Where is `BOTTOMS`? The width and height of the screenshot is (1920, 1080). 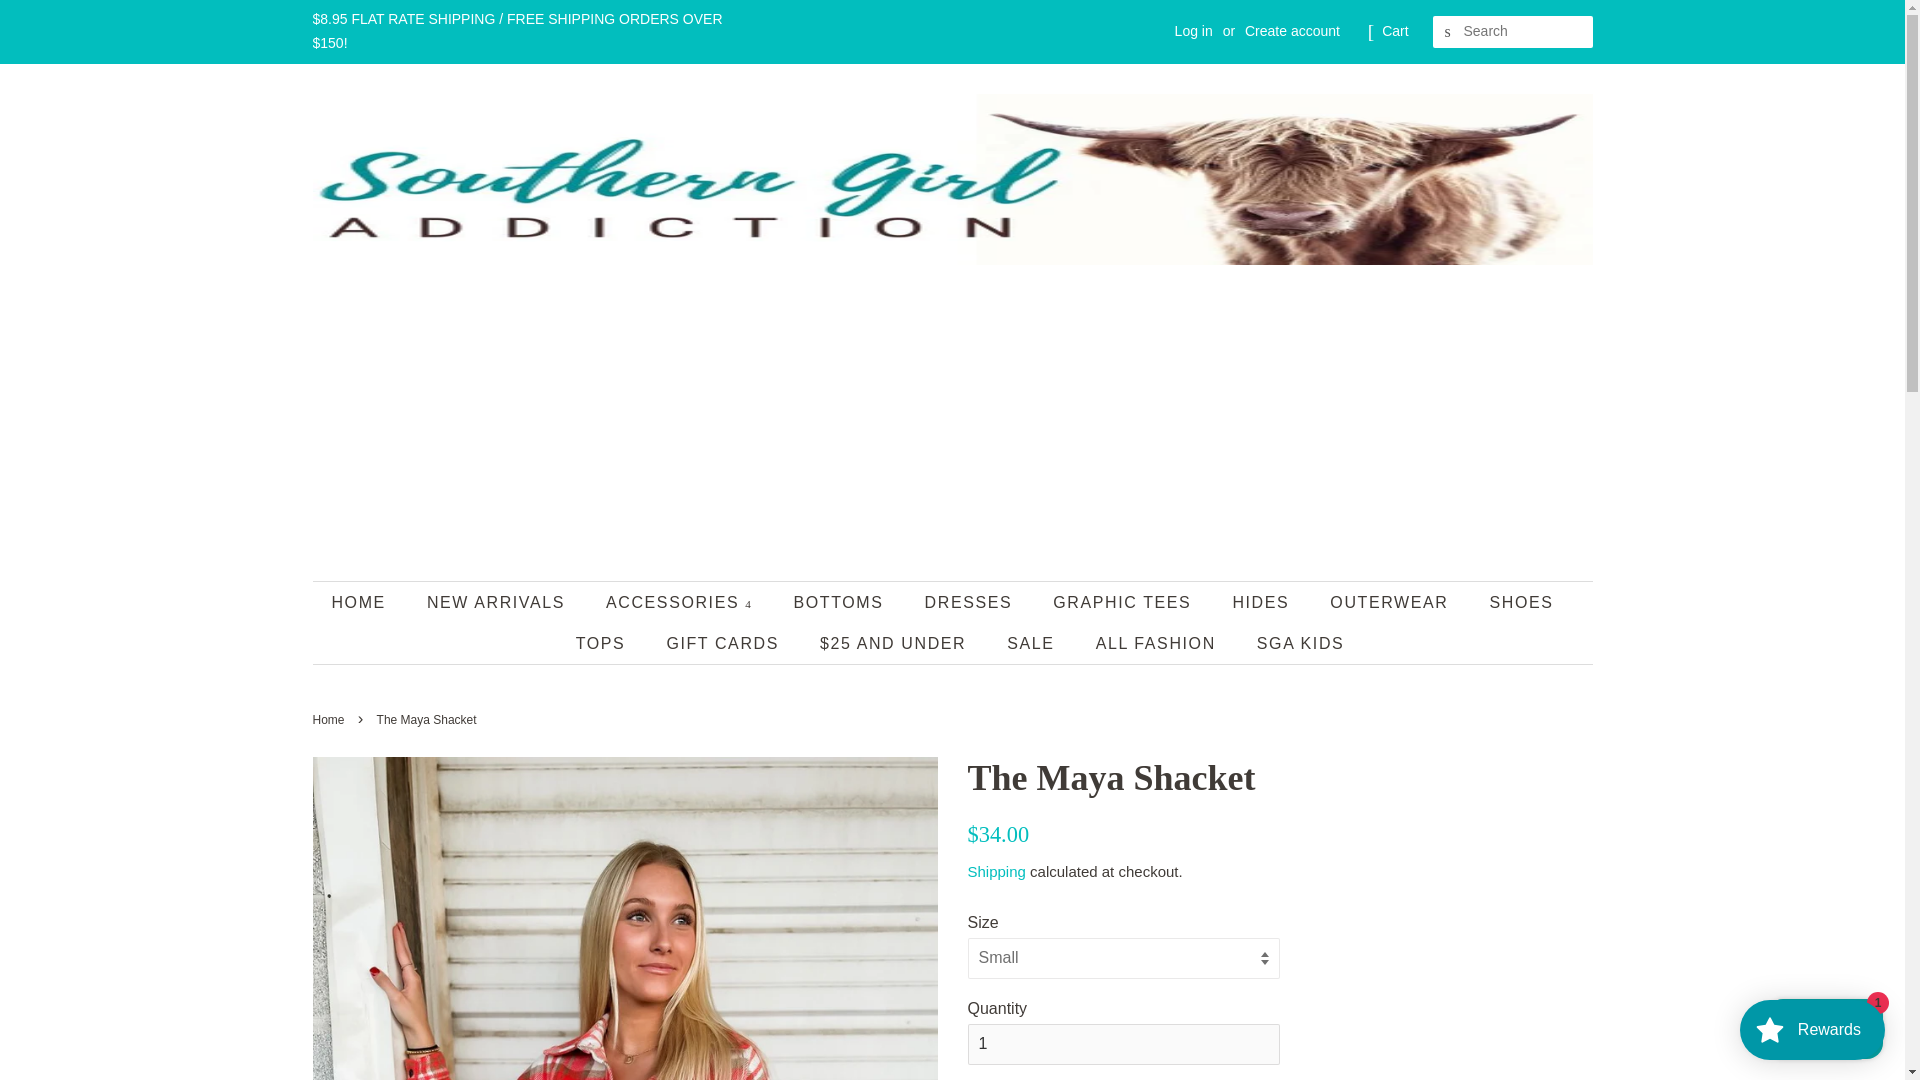 BOTTOMS is located at coordinates (840, 602).